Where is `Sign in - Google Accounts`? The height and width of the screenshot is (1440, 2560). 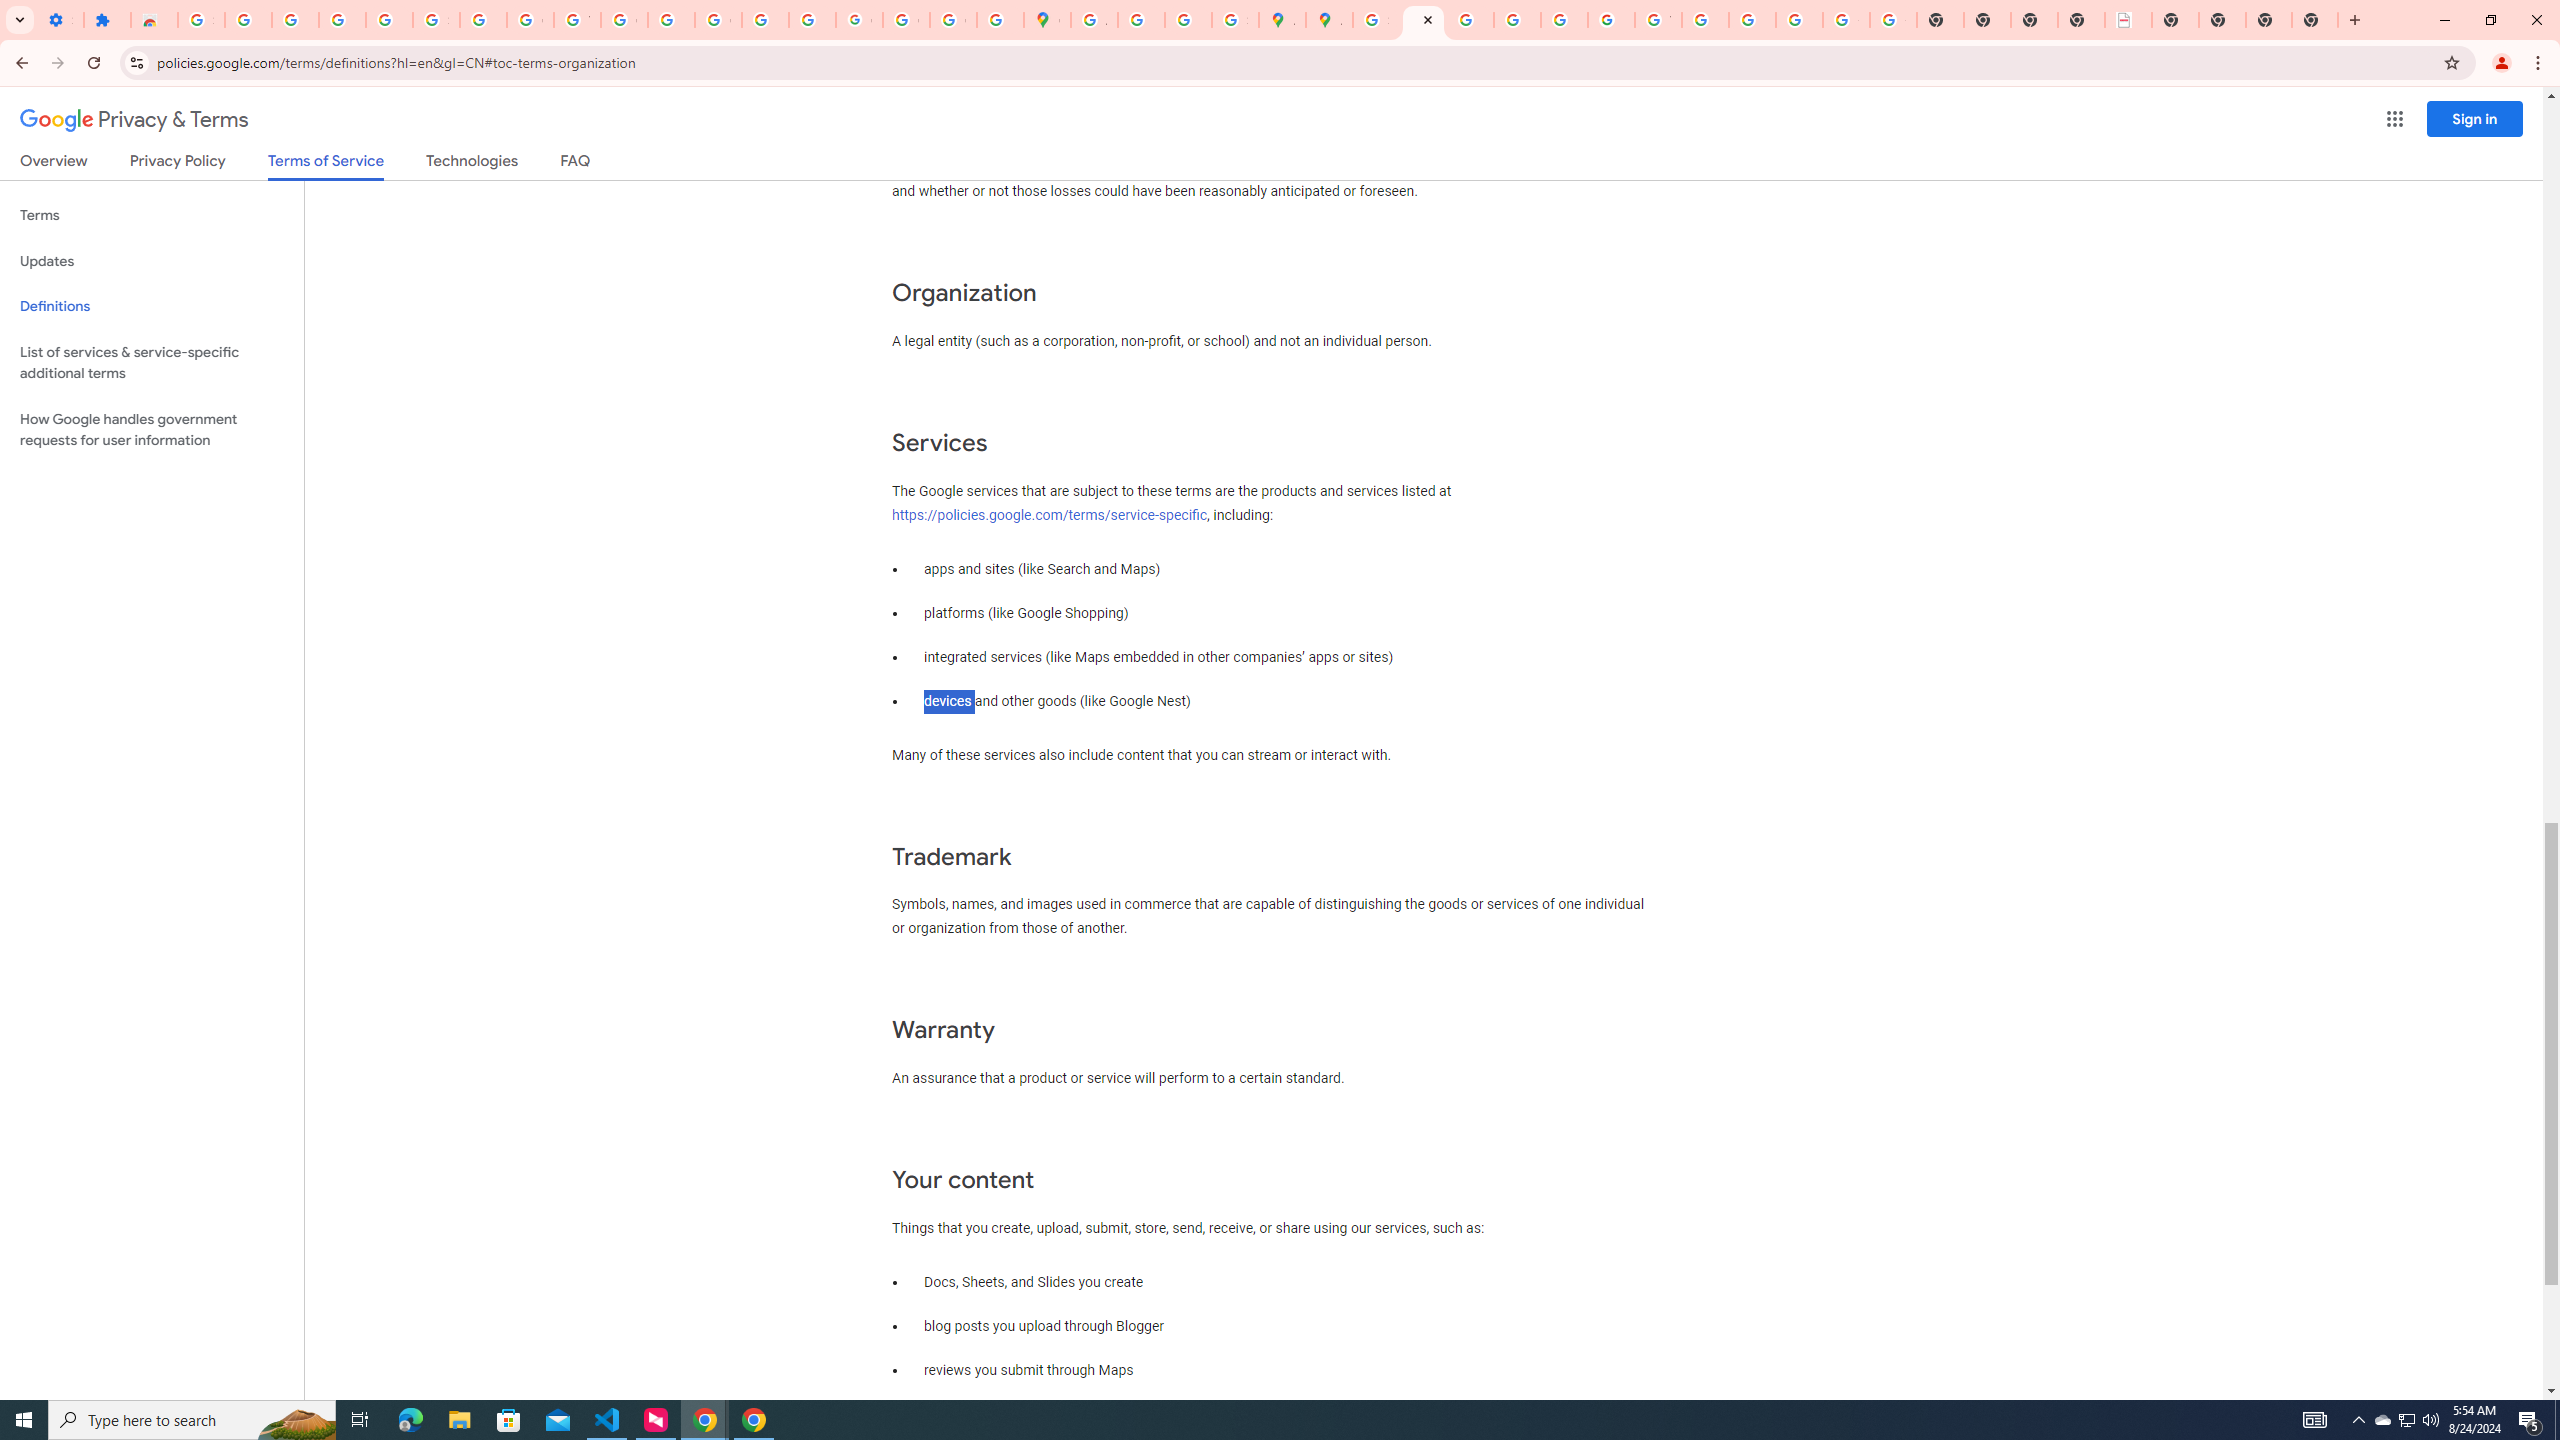
Sign in - Google Accounts is located at coordinates (436, 20).